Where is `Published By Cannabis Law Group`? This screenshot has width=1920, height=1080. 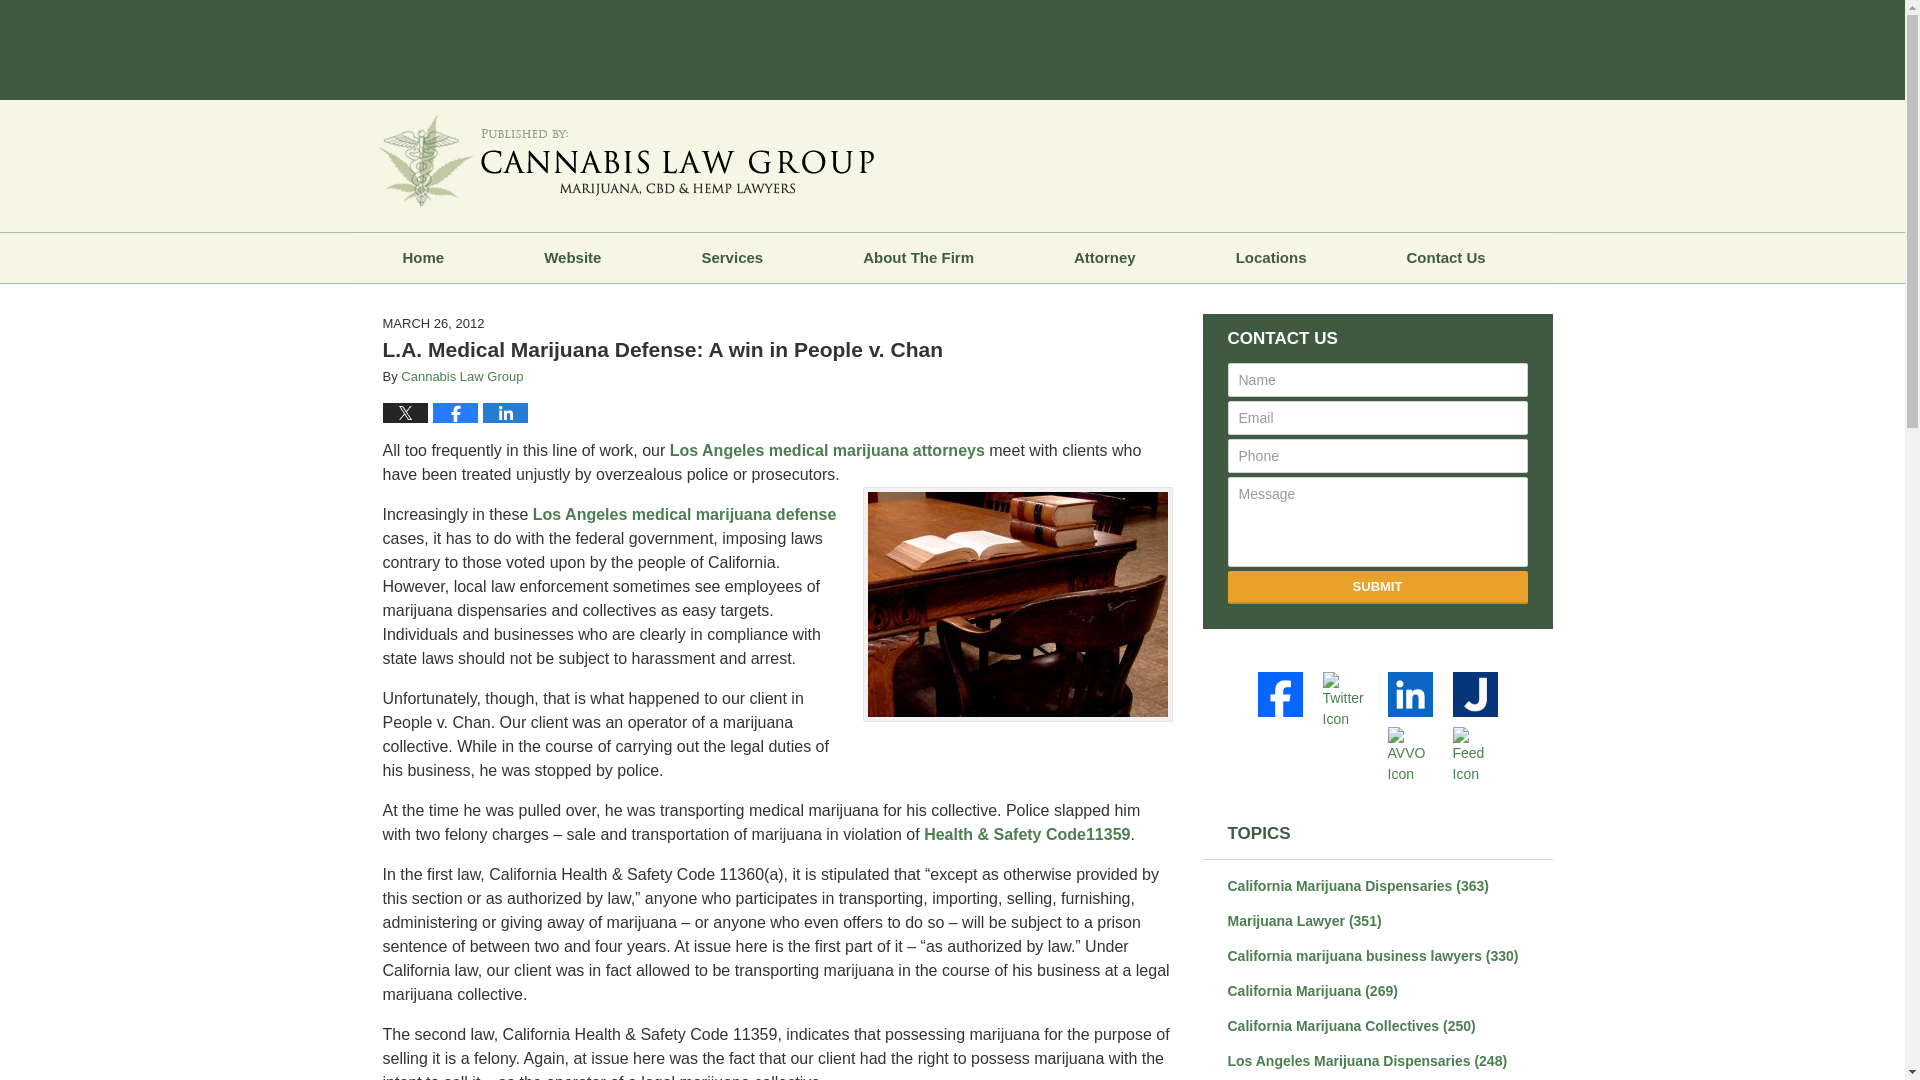
Published By Cannabis Law Group is located at coordinates (1407, 170).